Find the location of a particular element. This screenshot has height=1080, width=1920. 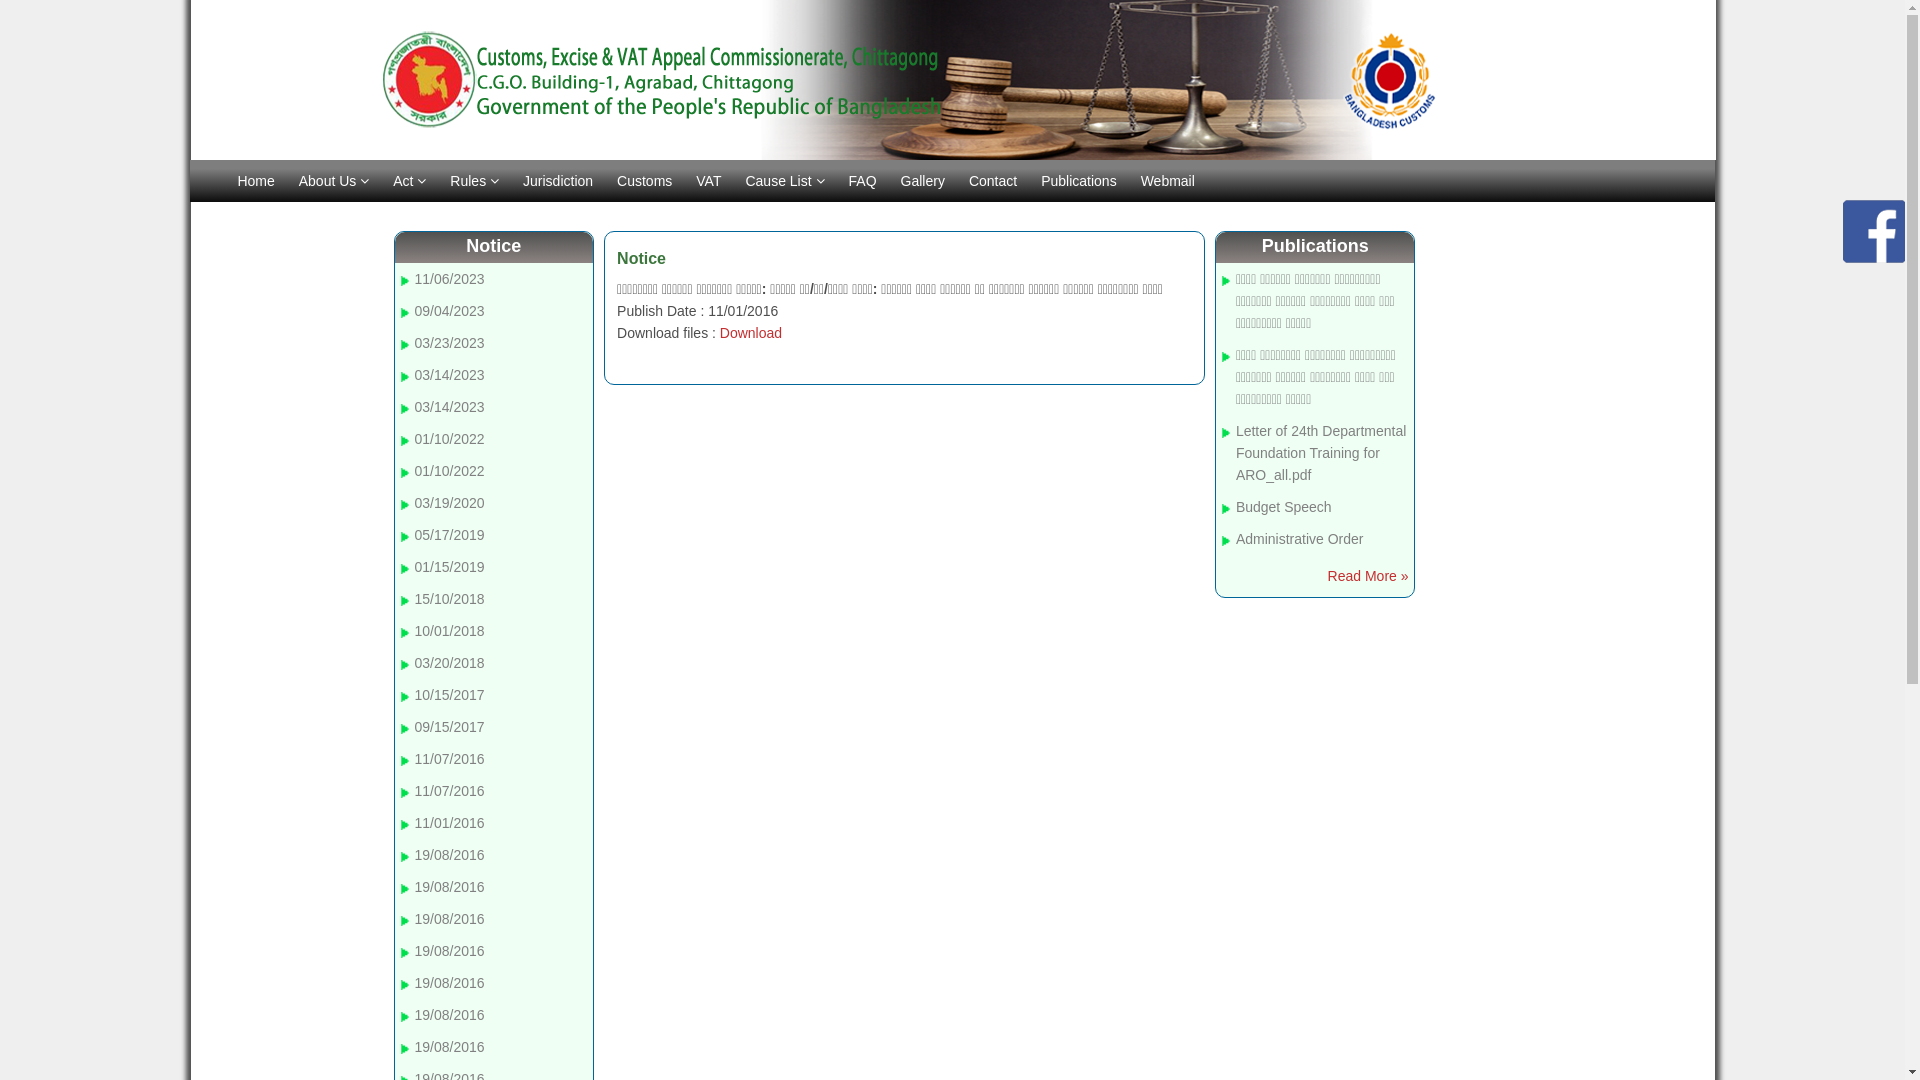

Administrative Order is located at coordinates (1300, 539).